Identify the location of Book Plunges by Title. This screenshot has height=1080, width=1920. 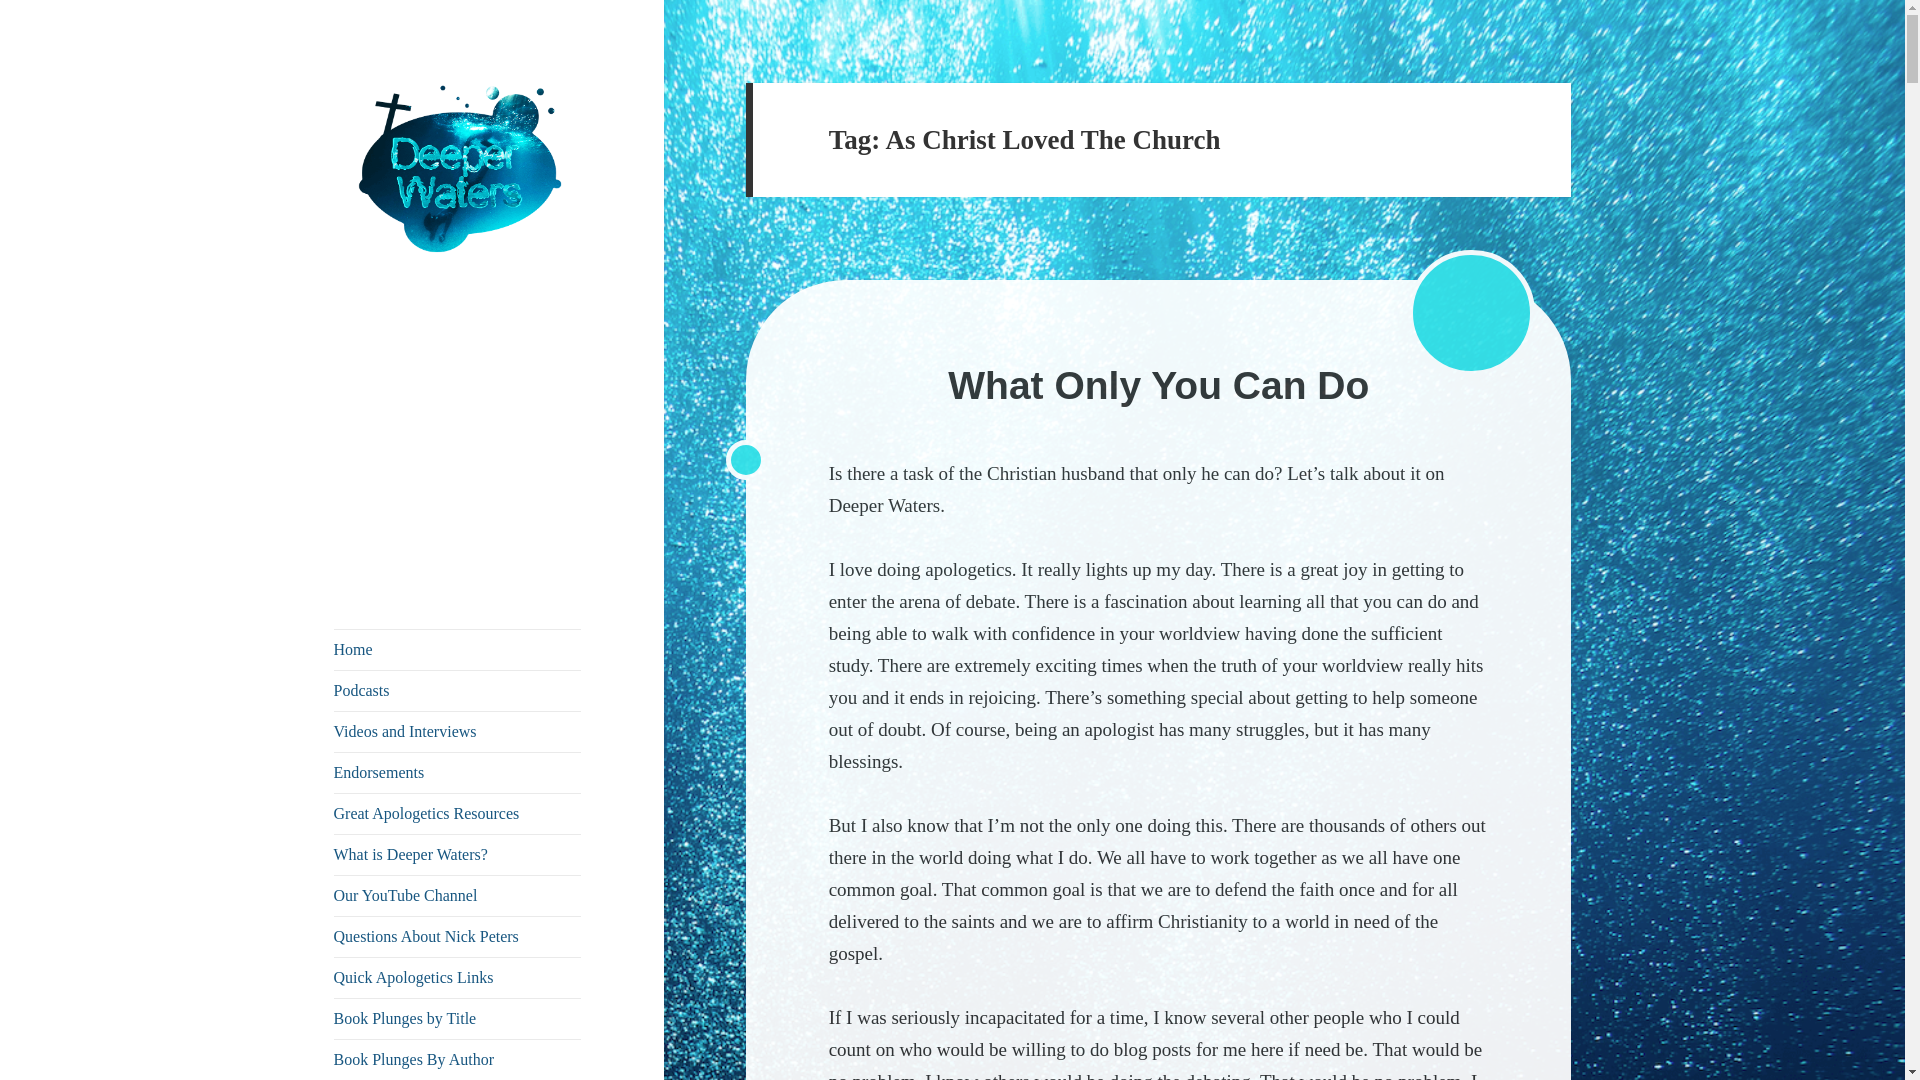
(458, 1018).